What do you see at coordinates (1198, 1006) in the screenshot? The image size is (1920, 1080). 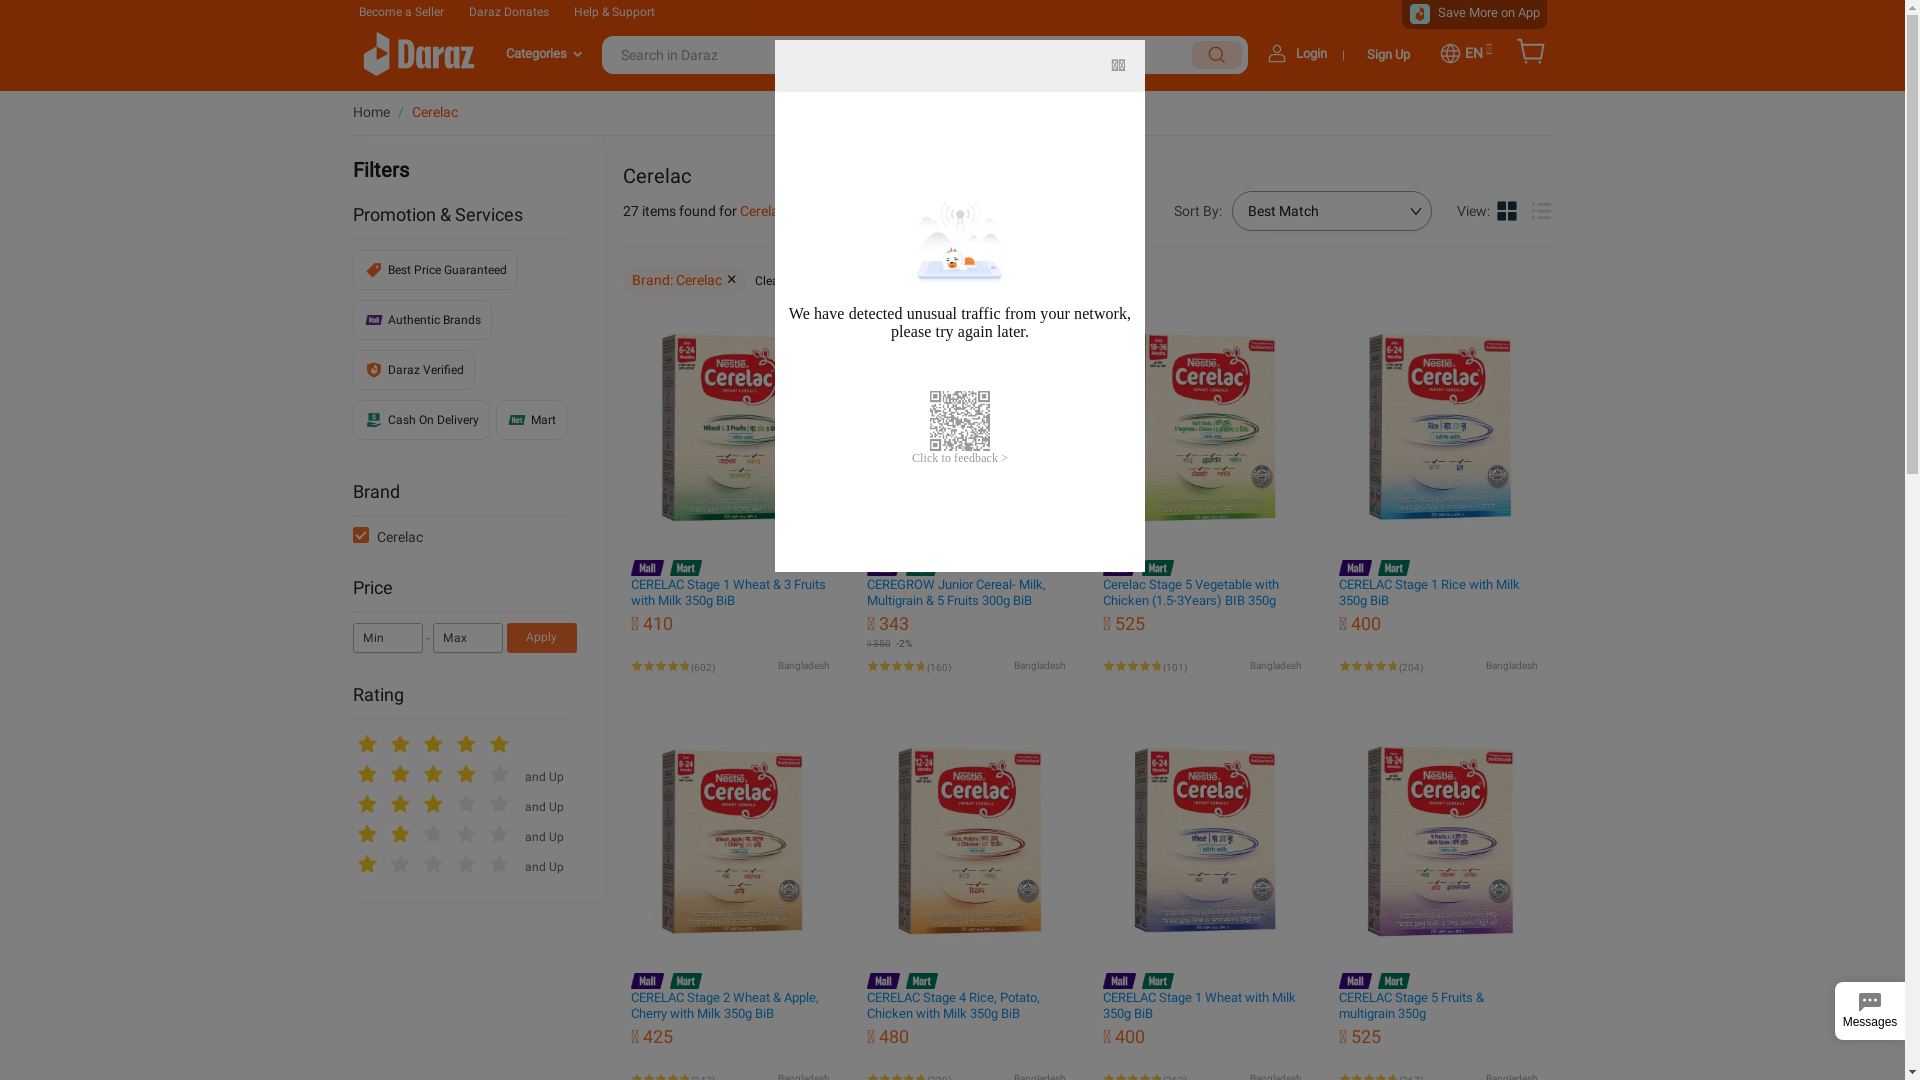 I see `CERELAC Stage 1 Wheat with Milk 350g BiB` at bounding box center [1198, 1006].